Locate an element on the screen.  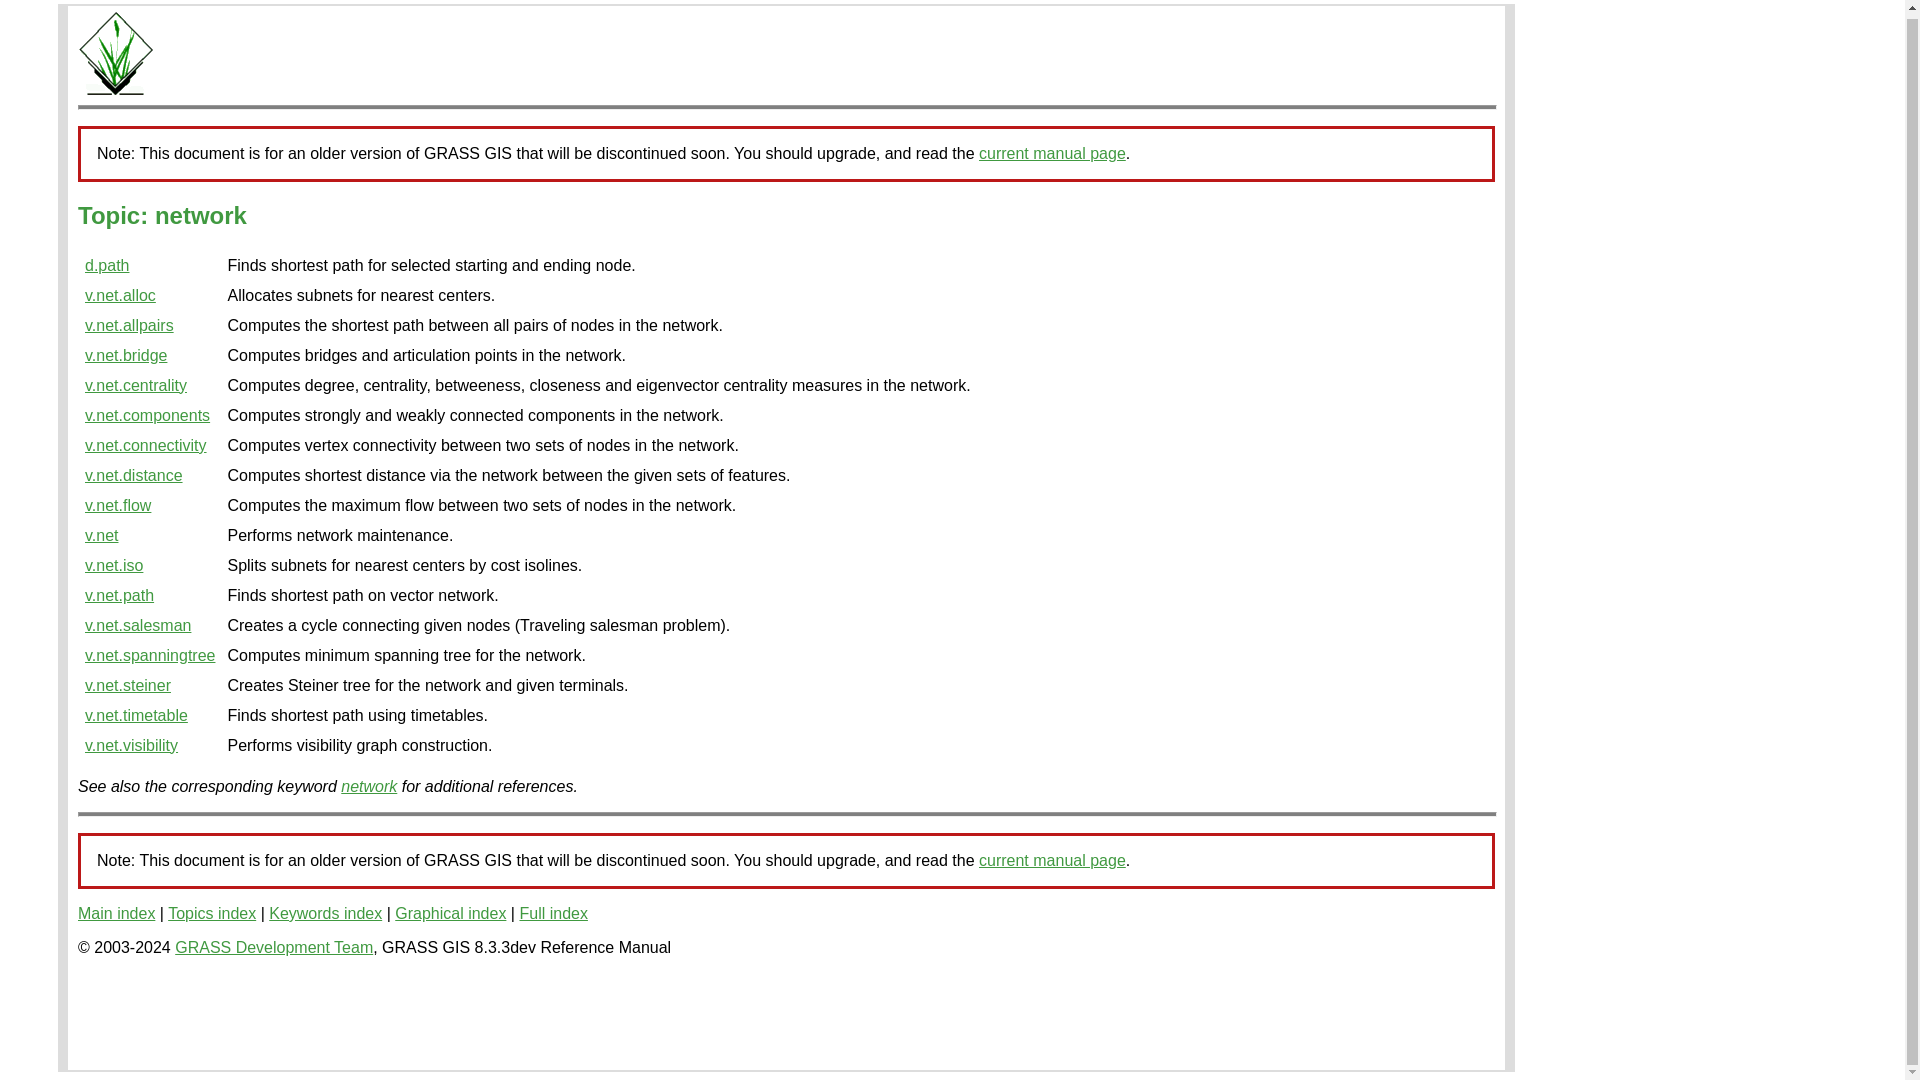
v.net.bridge is located at coordinates (126, 354).